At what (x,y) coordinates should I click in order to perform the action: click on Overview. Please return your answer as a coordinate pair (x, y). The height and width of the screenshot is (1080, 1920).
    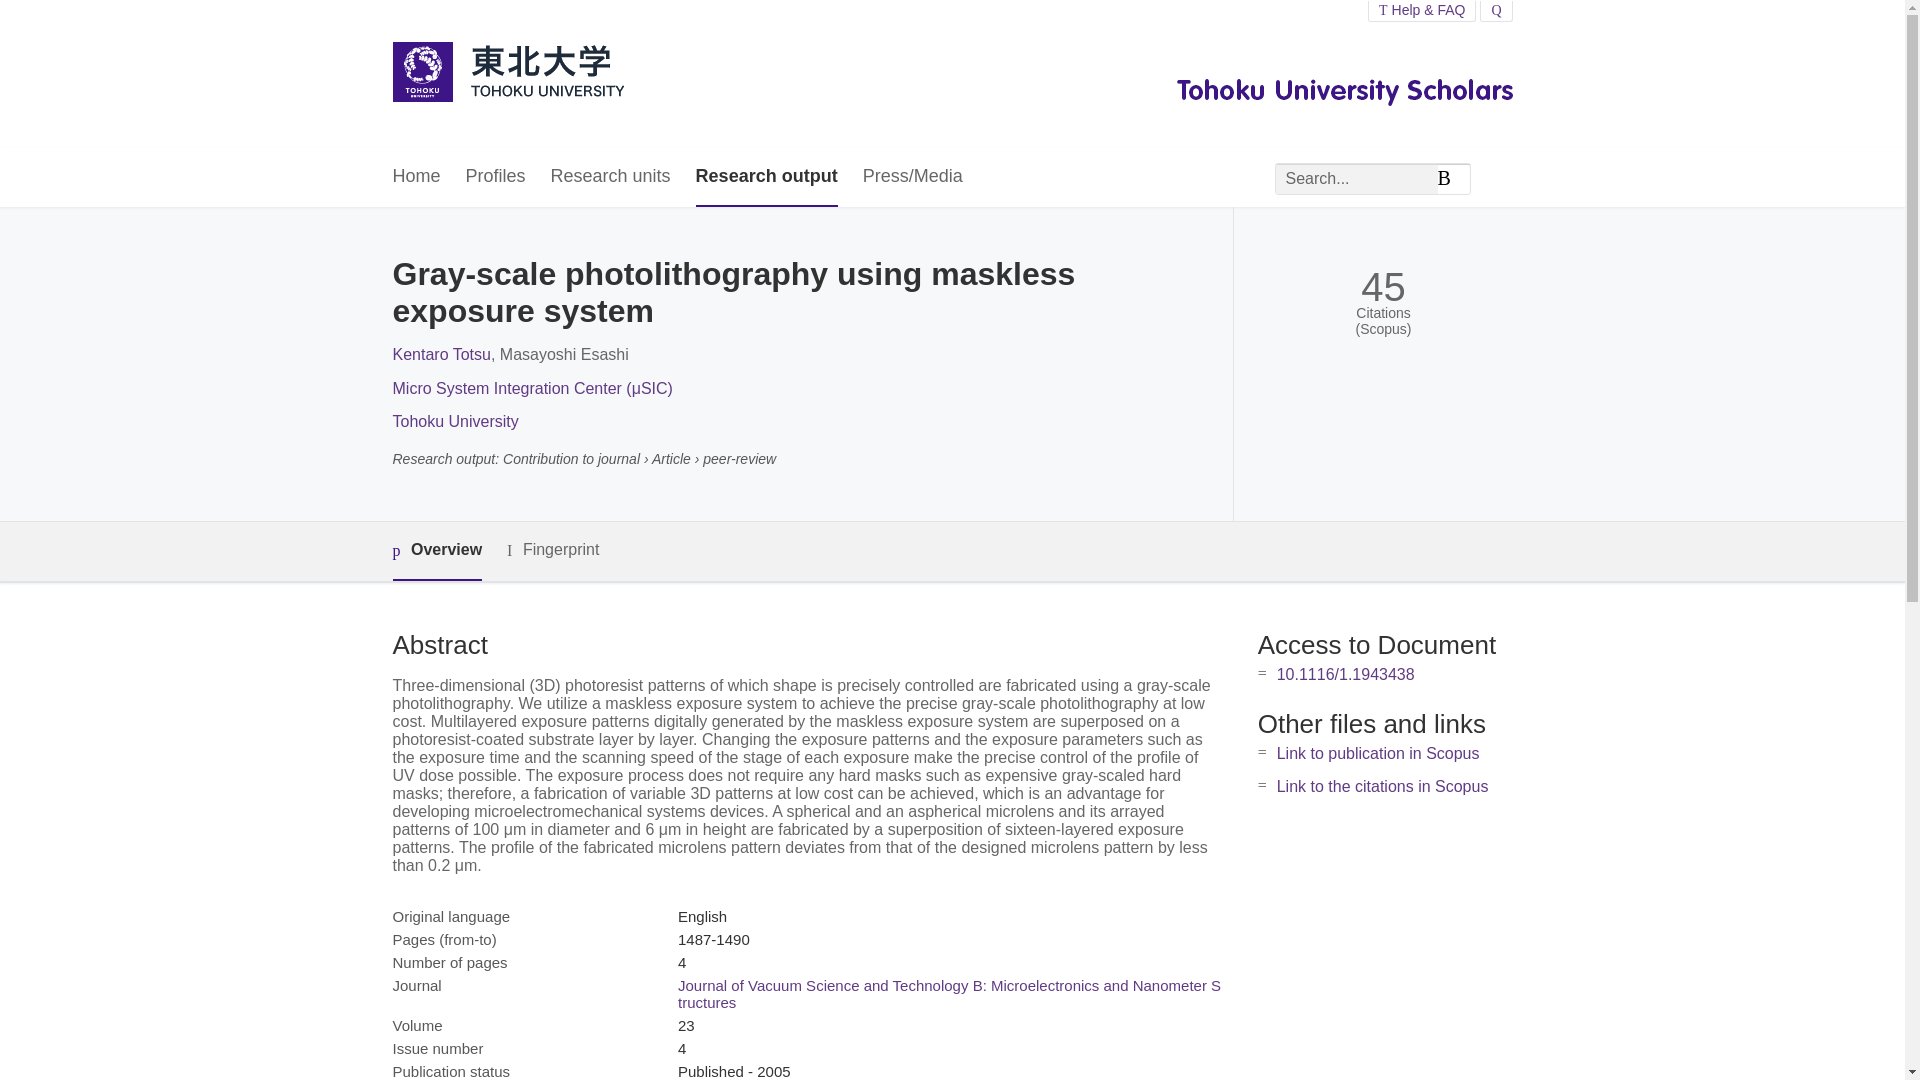
    Looking at the image, I should click on (436, 551).